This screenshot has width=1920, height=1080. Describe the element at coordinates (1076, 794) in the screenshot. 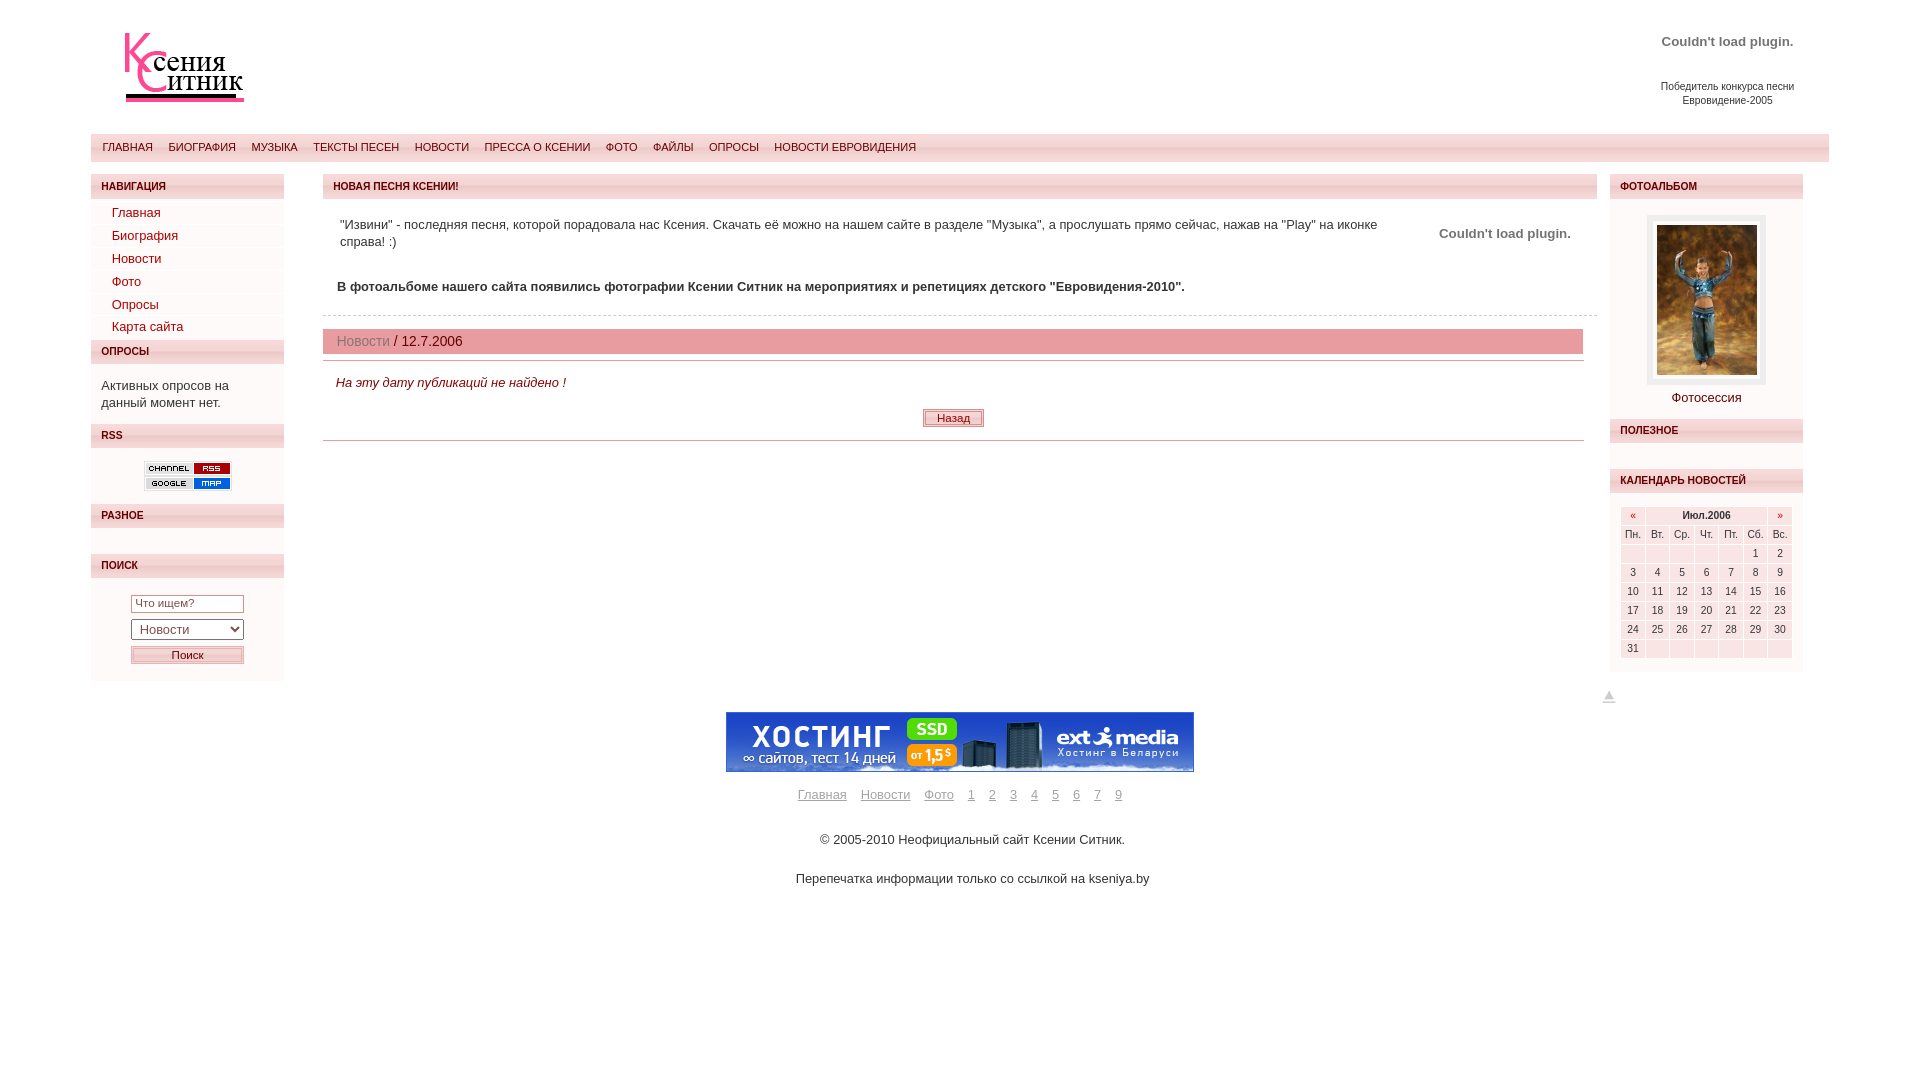

I see `6` at that location.